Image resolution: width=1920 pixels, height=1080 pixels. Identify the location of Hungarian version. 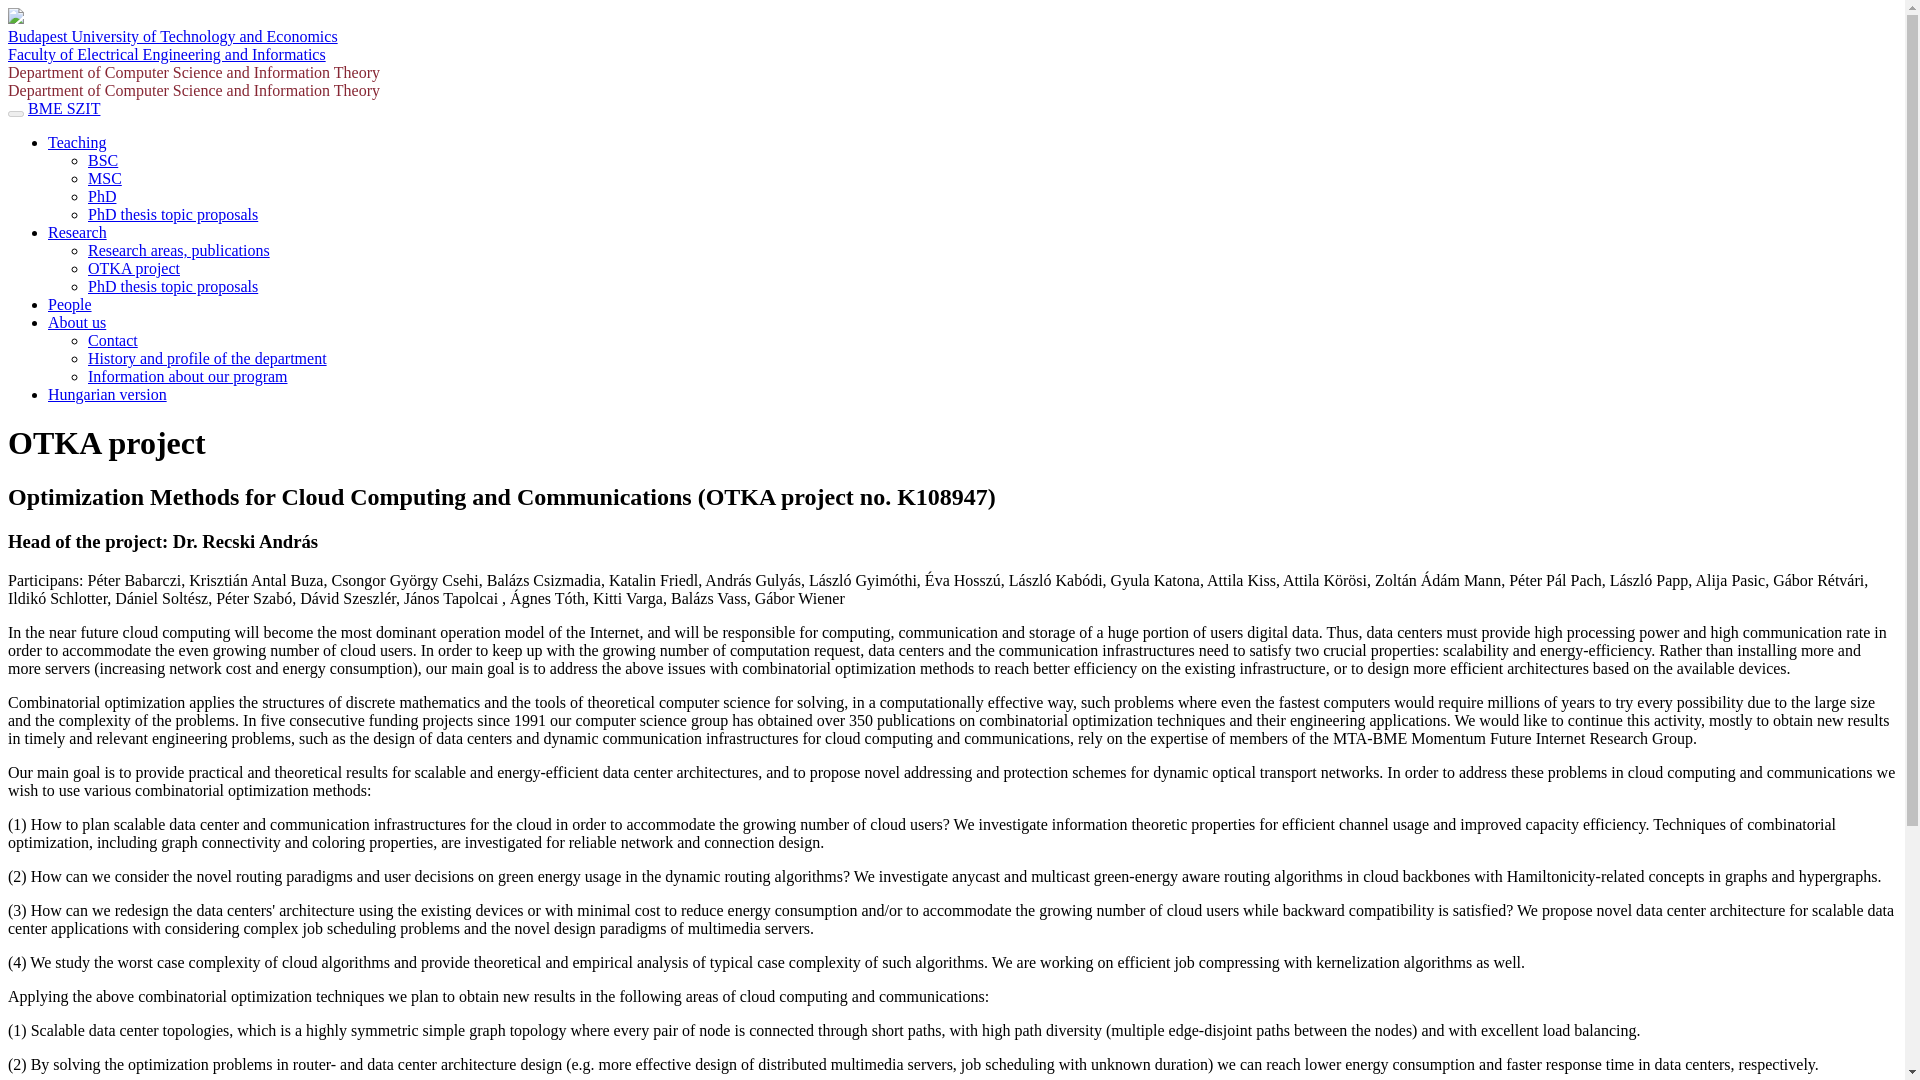
(108, 394).